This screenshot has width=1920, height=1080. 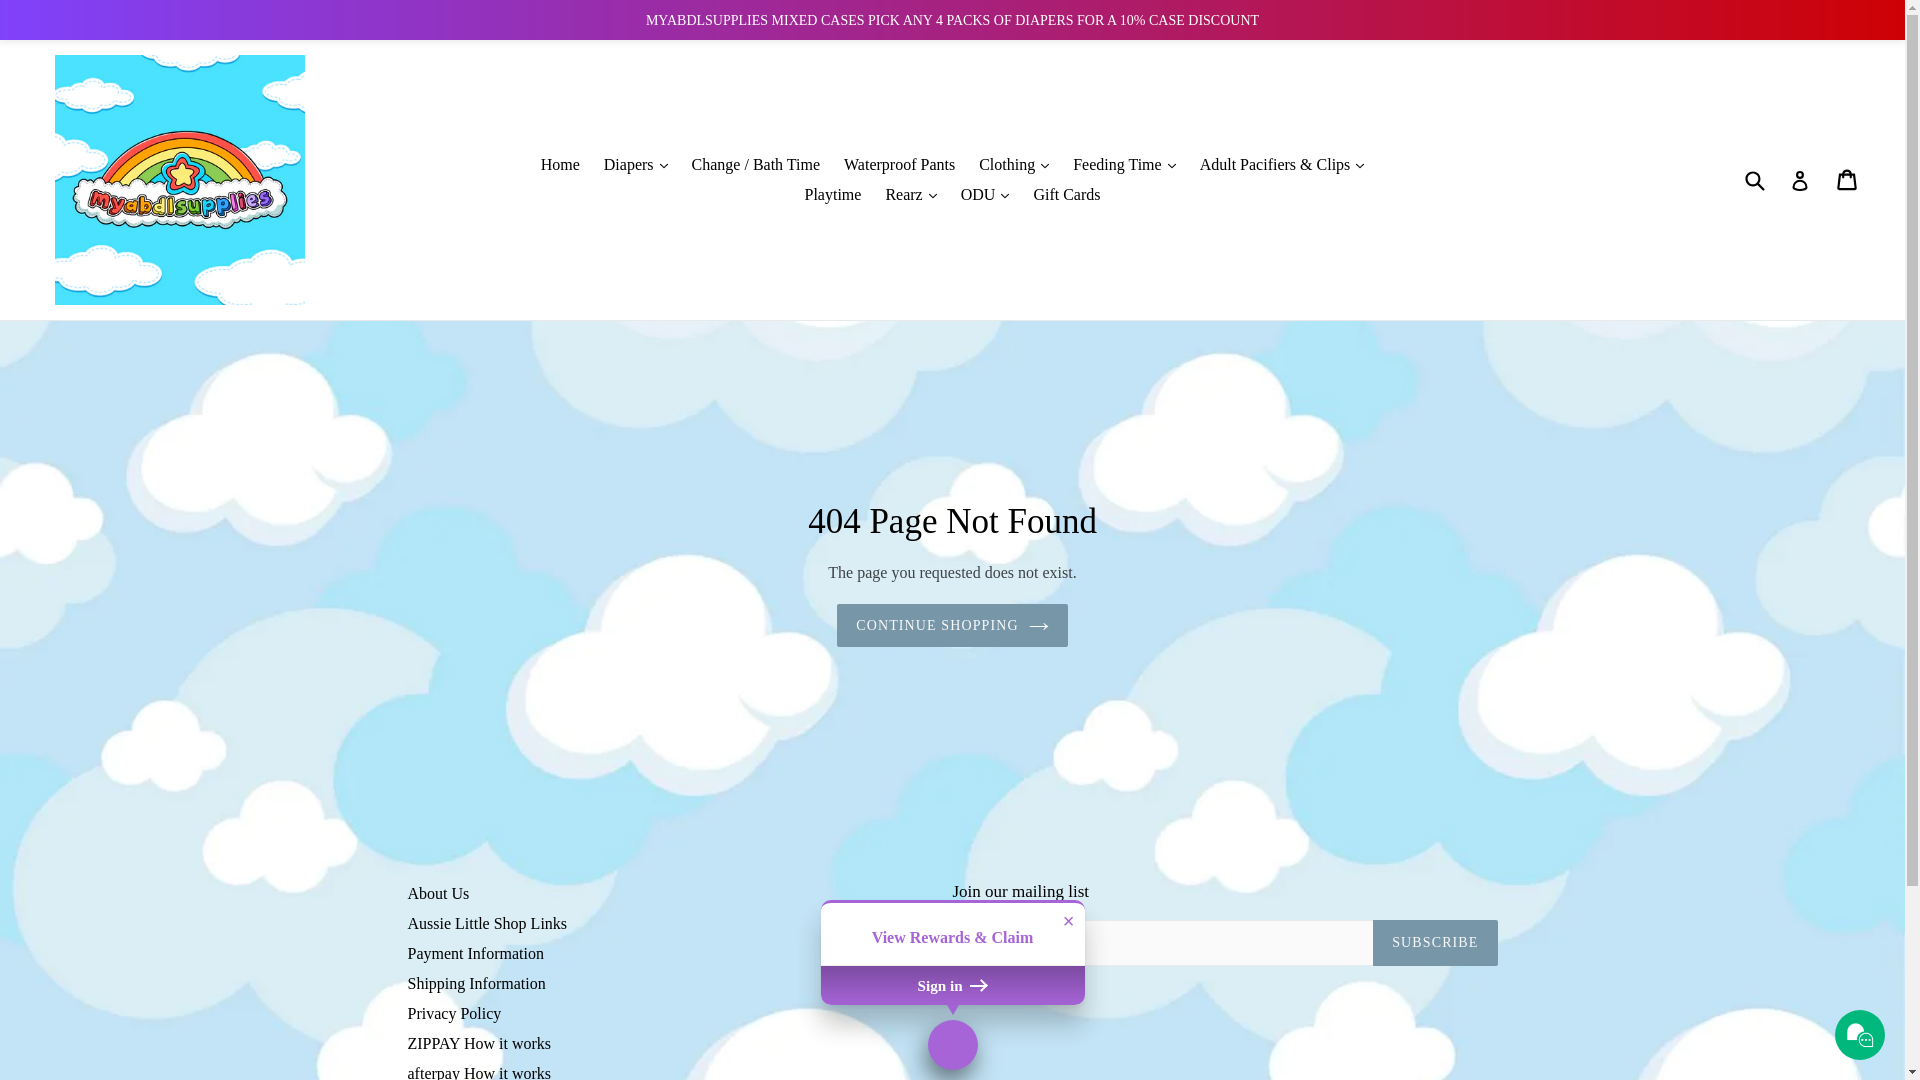 What do you see at coordinates (477, 984) in the screenshot?
I see `Shipping Information` at bounding box center [477, 984].